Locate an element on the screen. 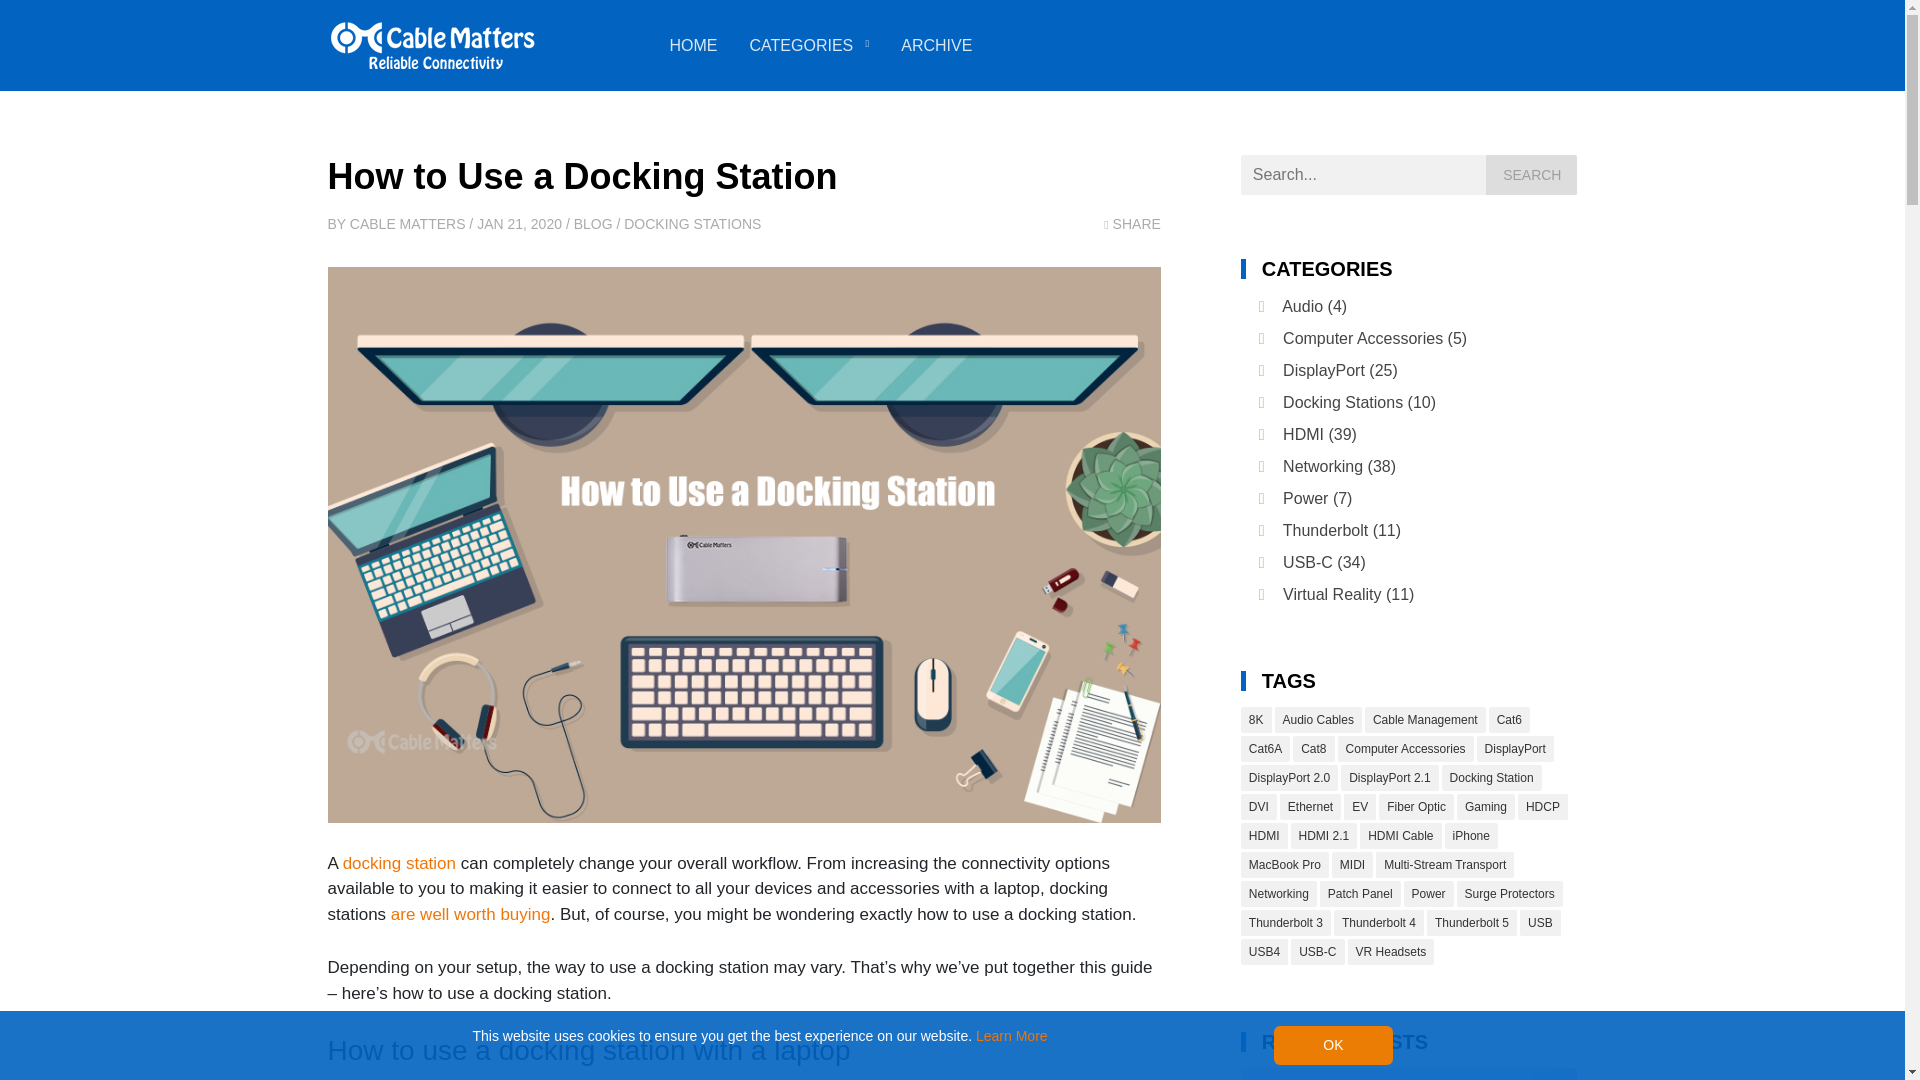 The height and width of the screenshot is (1080, 1920). are well worth buying is located at coordinates (471, 914).